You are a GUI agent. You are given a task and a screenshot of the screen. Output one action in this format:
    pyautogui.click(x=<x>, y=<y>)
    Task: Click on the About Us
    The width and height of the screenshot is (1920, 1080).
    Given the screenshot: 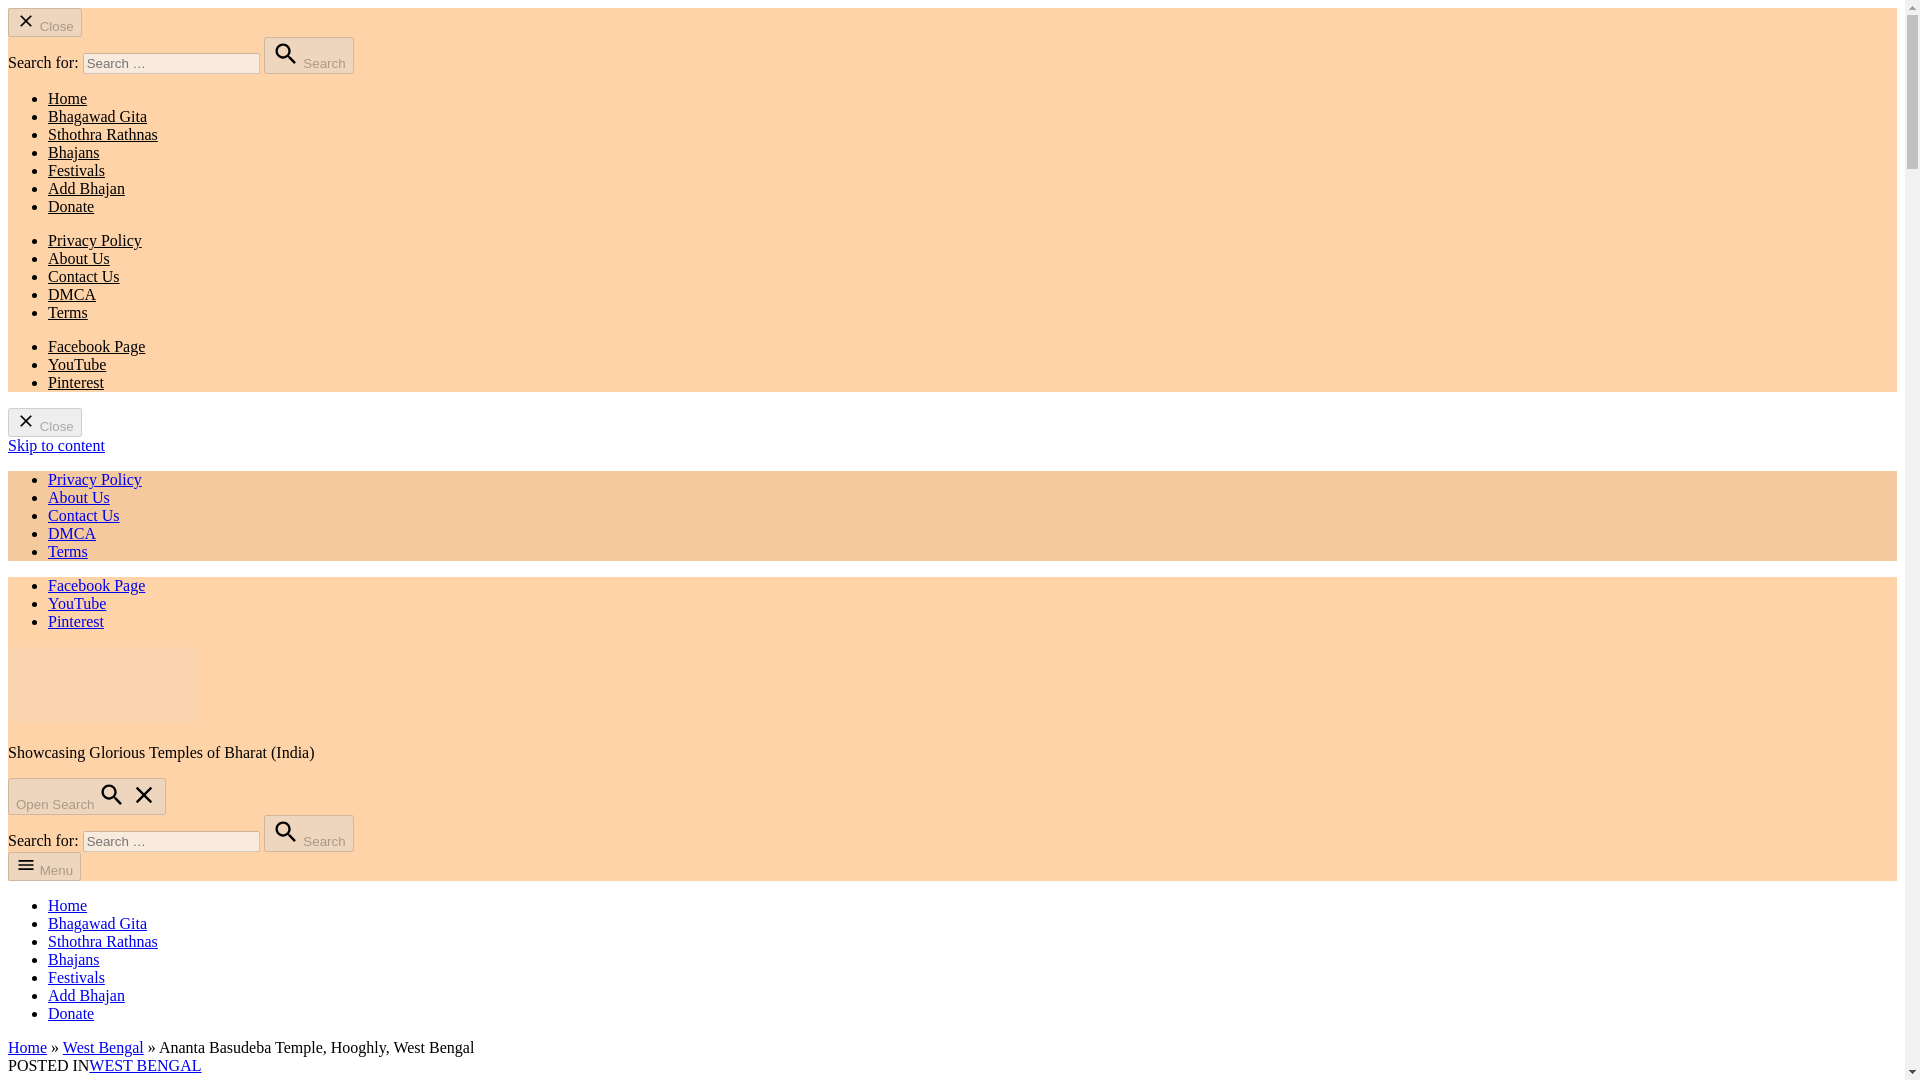 What is the action you would take?
    pyautogui.click(x=78, y=258)
    